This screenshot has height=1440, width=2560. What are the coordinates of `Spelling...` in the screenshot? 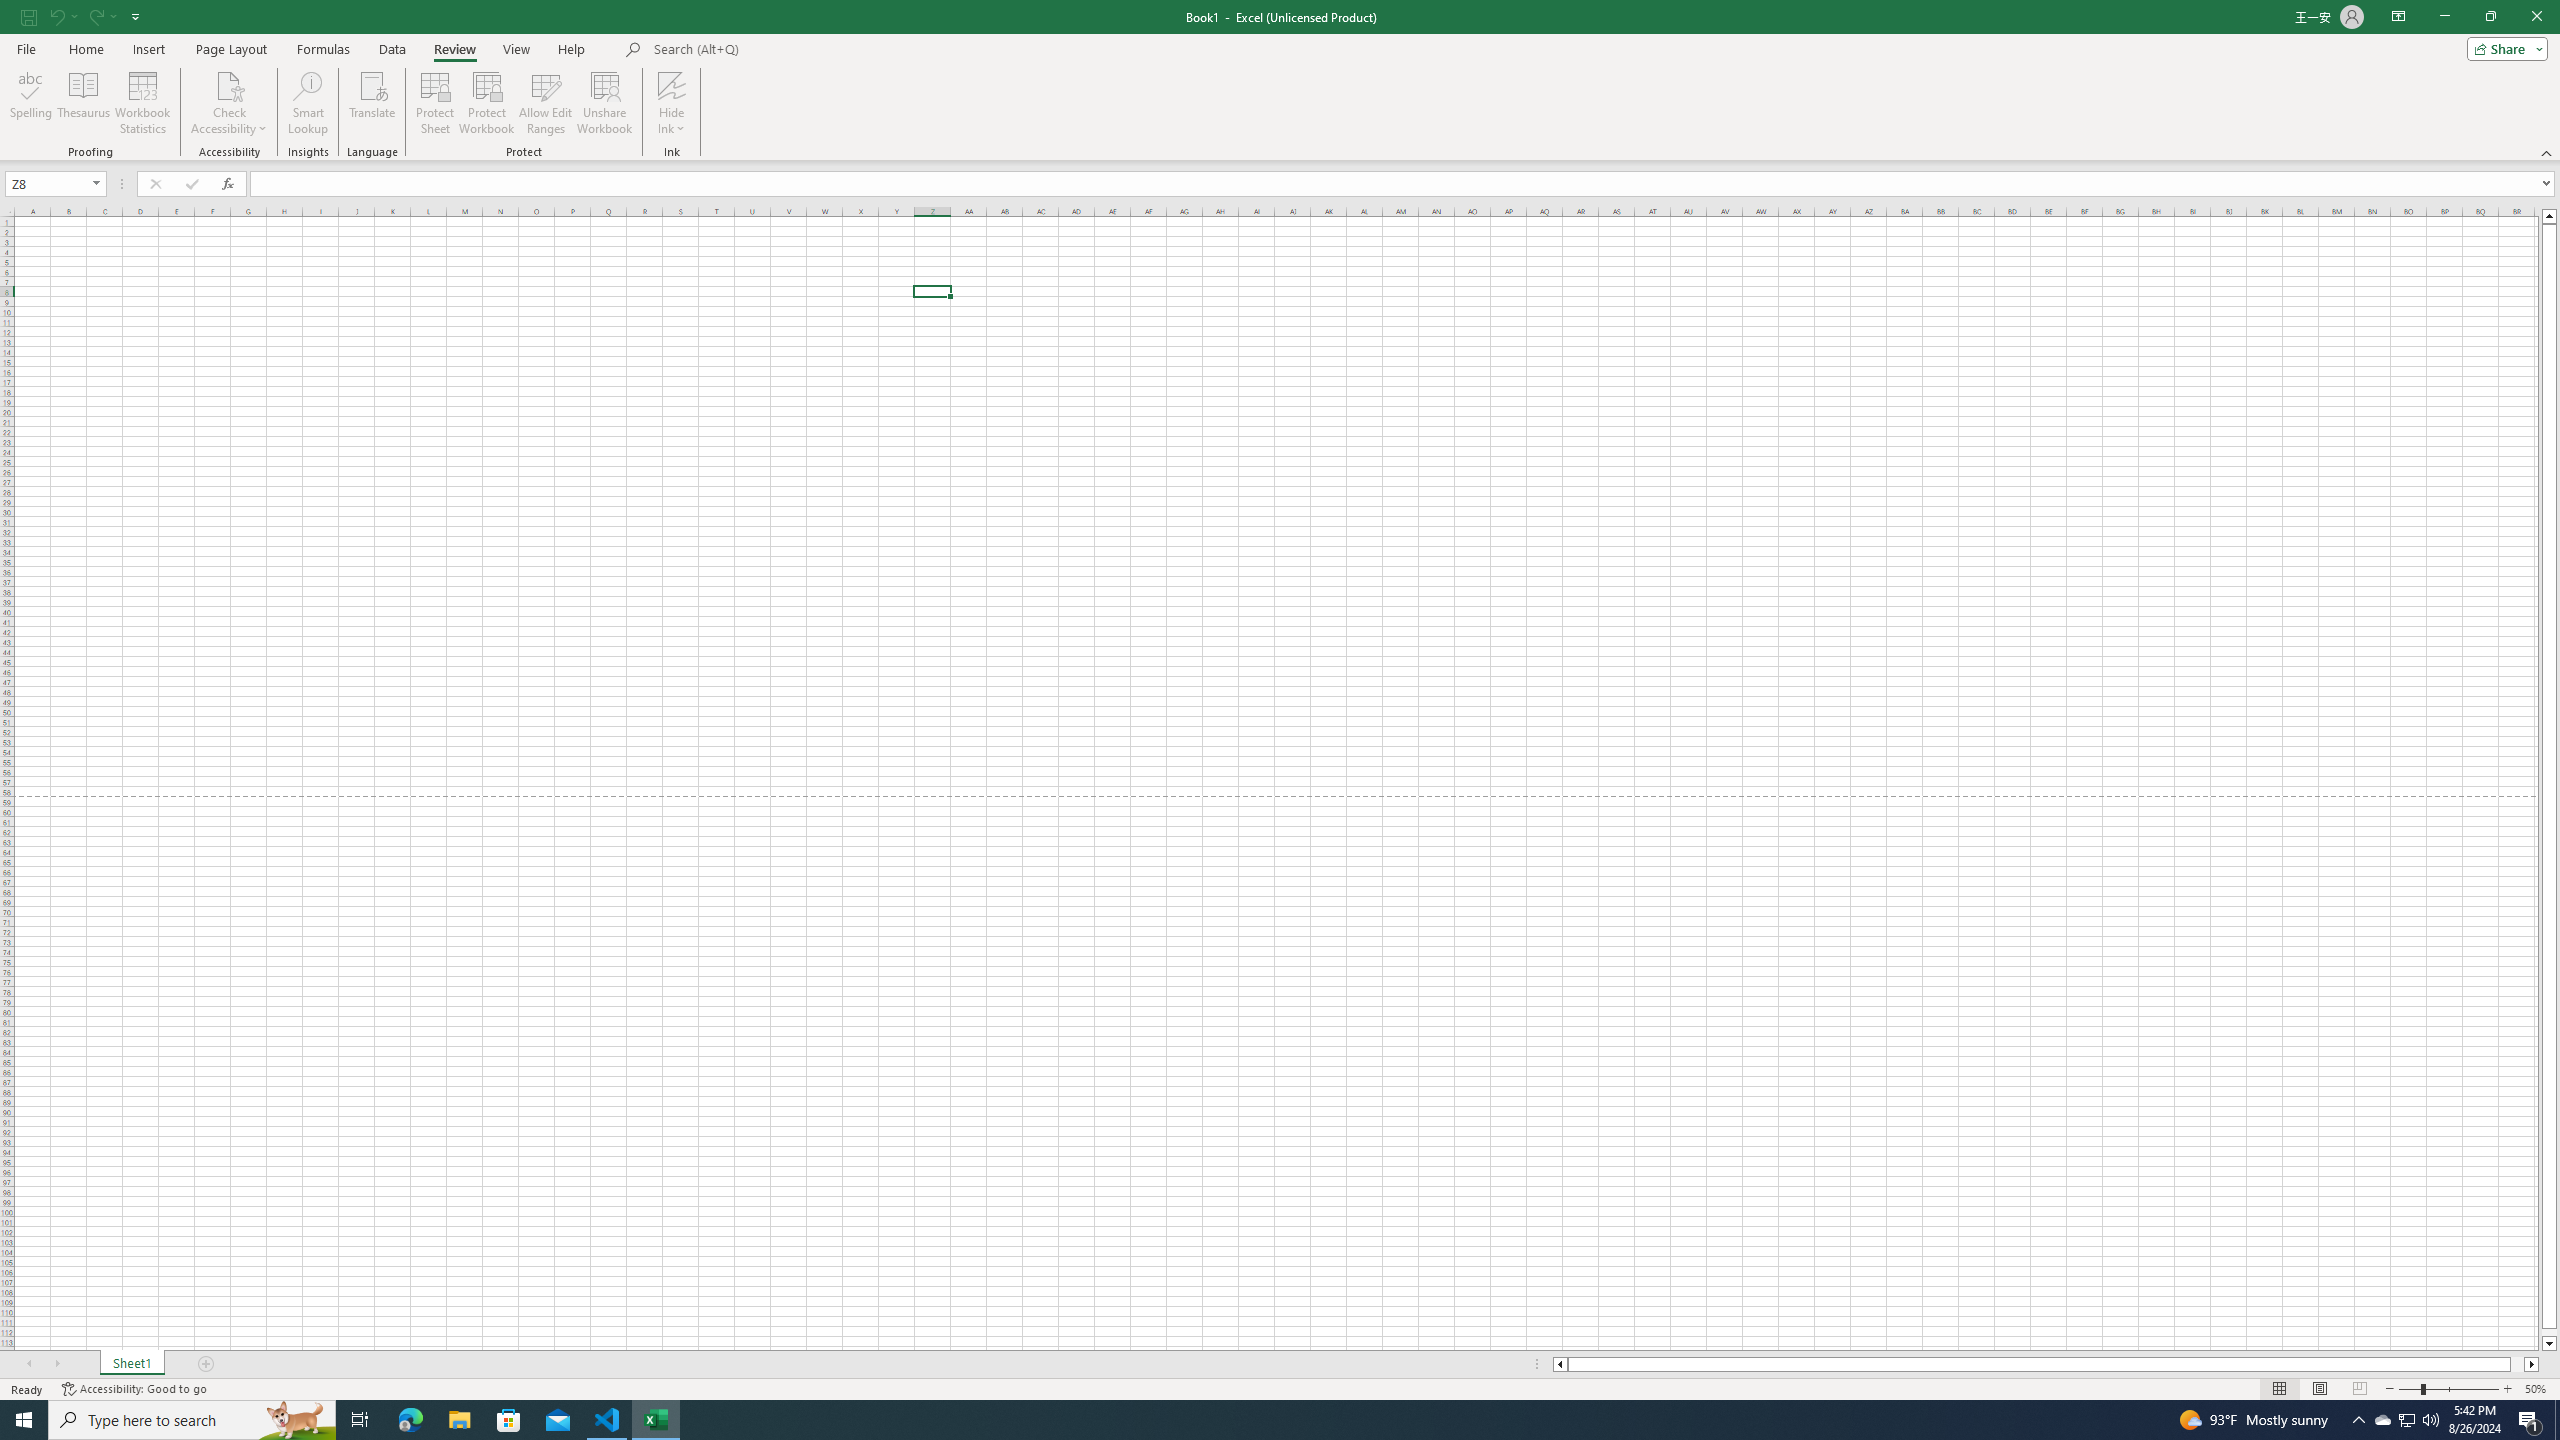 It's located at (30, 103).